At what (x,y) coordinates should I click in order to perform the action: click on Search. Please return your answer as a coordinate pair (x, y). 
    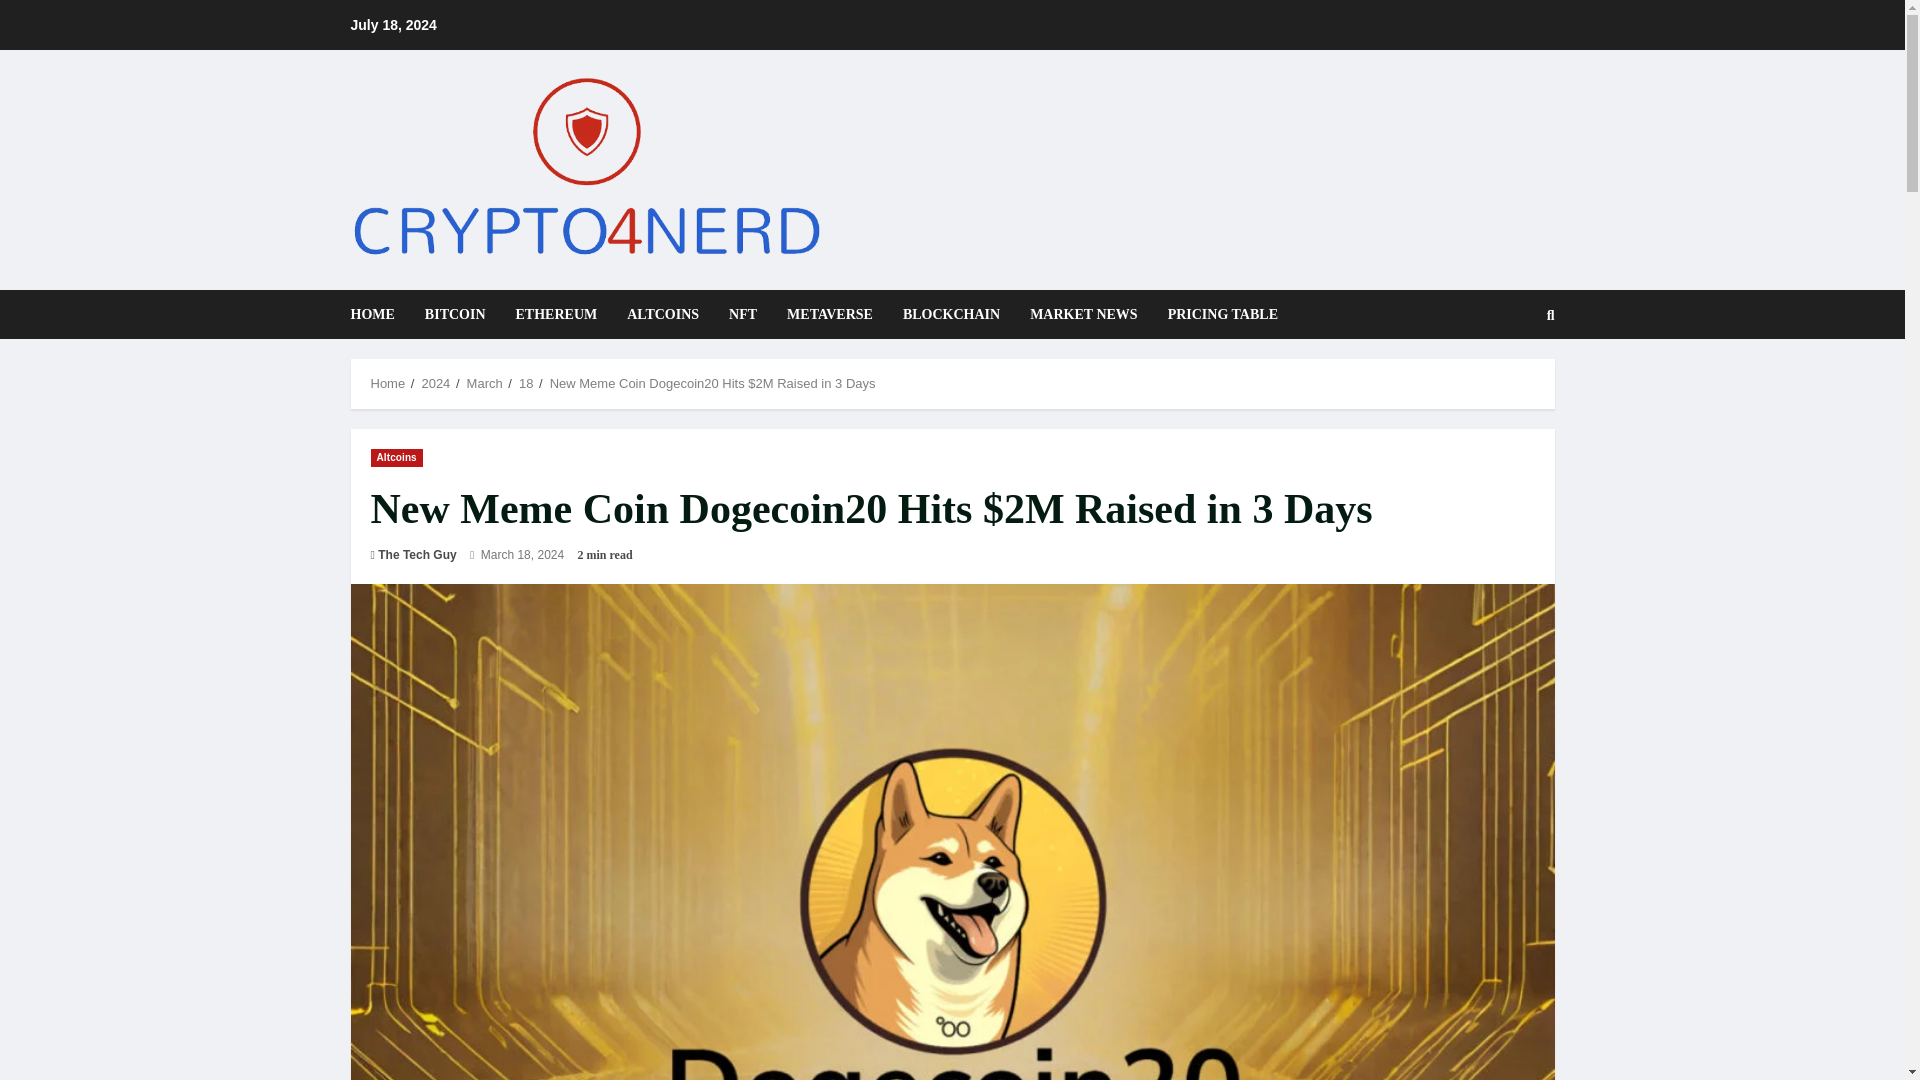
    Looking at the image, I should click on (1502, 382).